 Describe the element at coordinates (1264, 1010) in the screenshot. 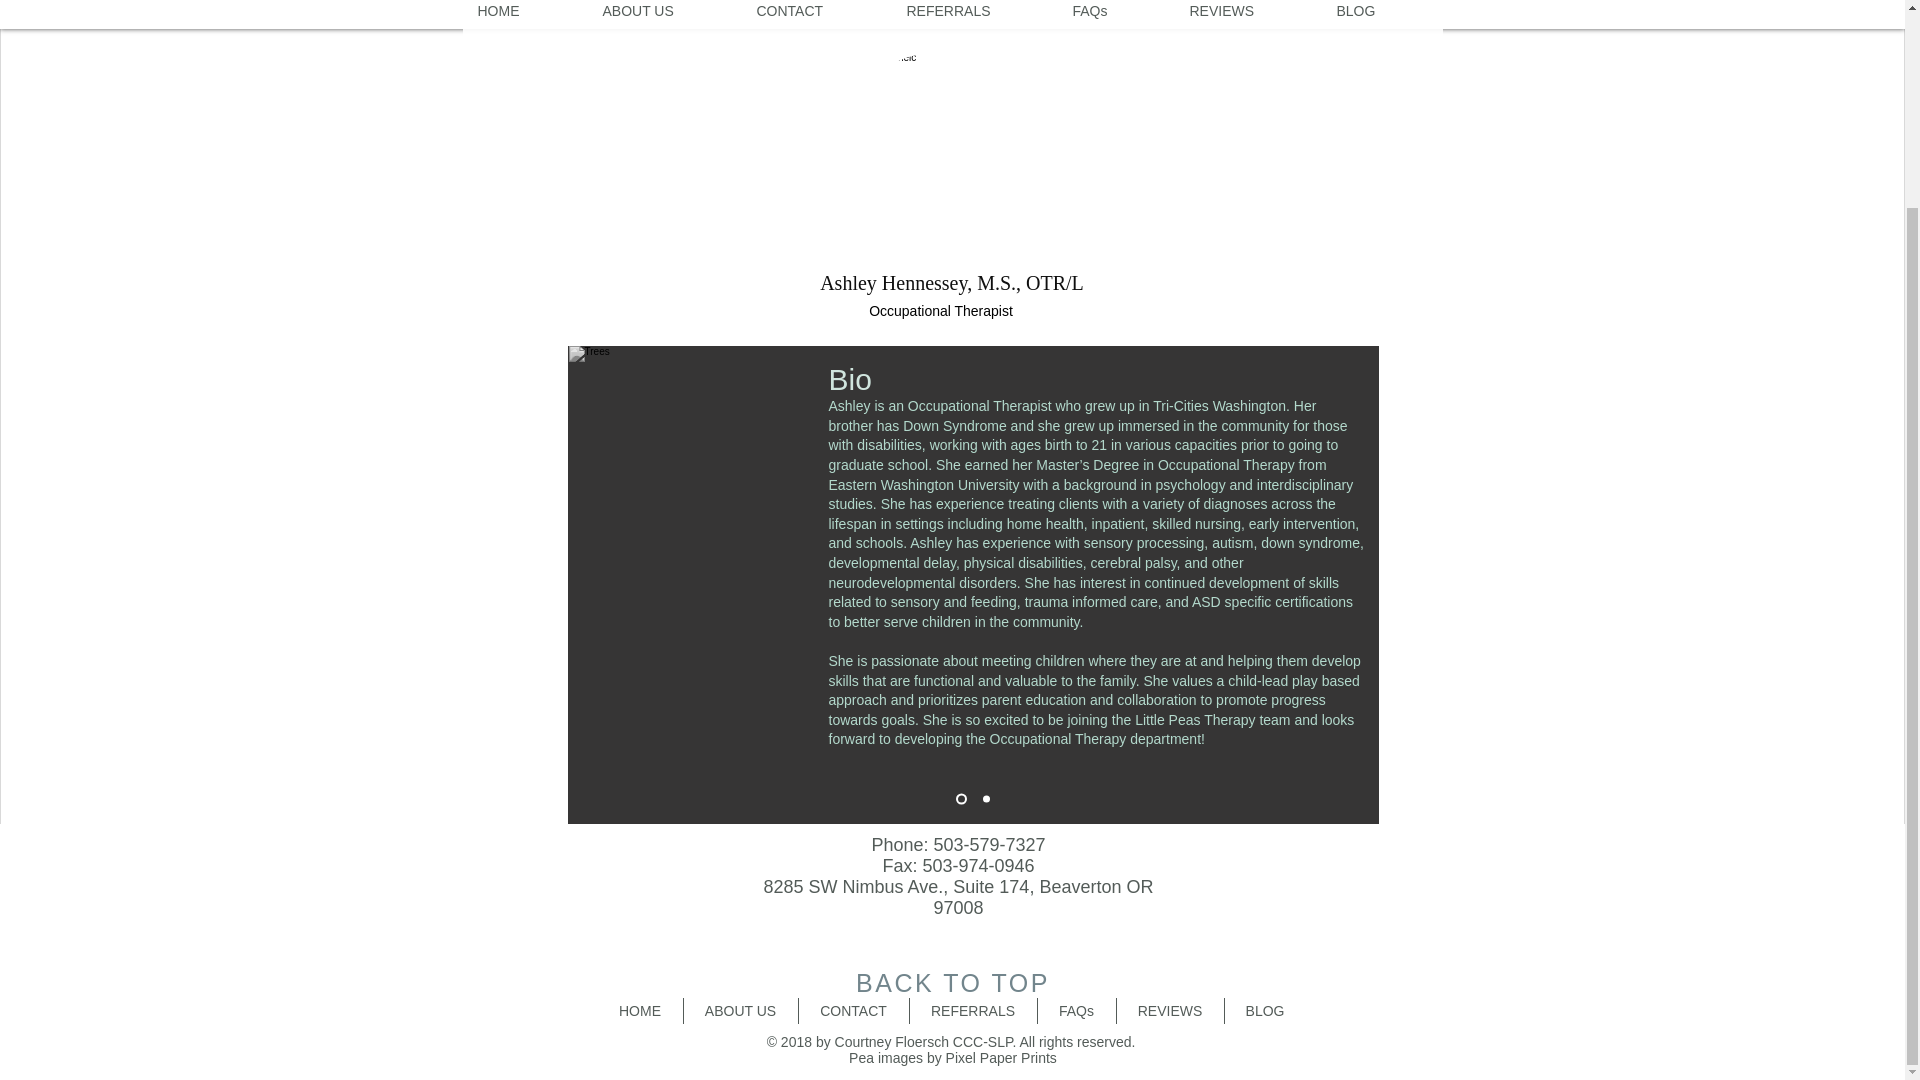

I see `BLOG` at that location.